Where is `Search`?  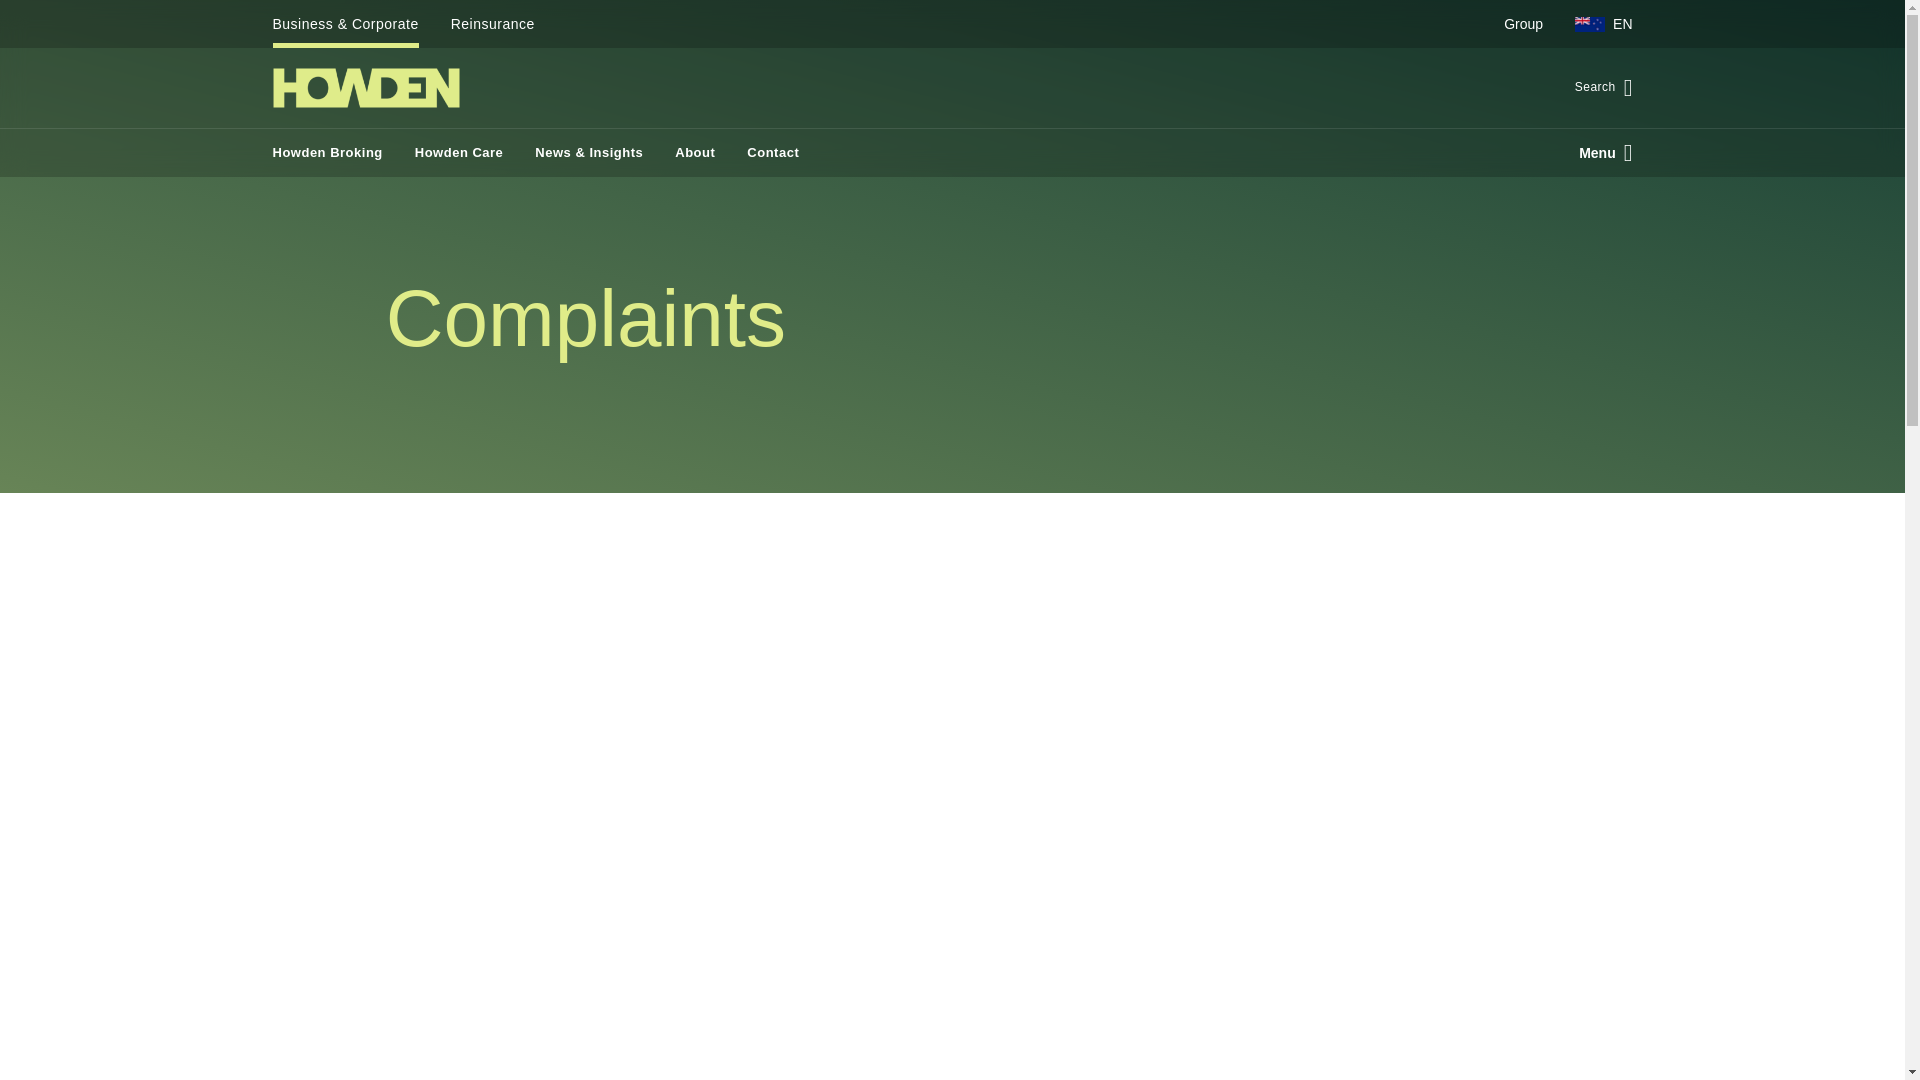 Search is located at coordinates (1596, 88).